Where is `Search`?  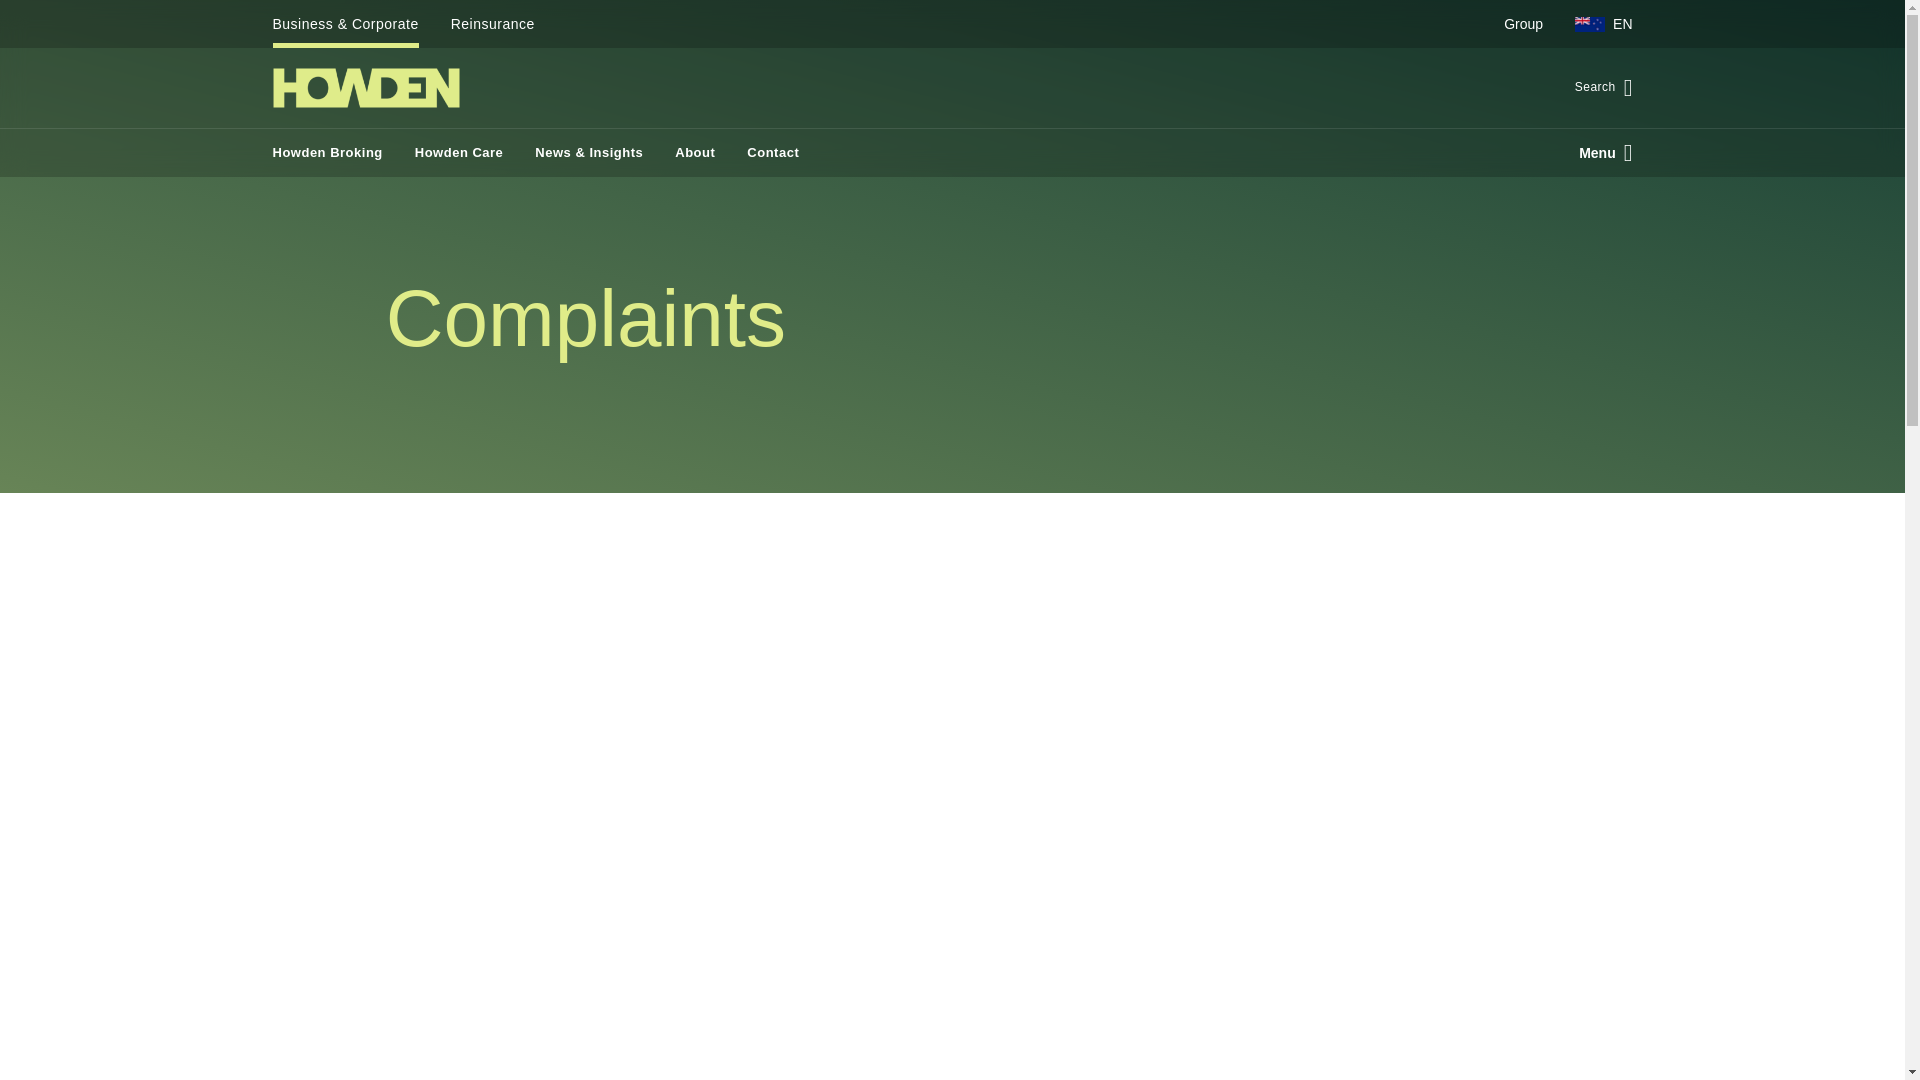 Search is located at coordinates (1596, 88).